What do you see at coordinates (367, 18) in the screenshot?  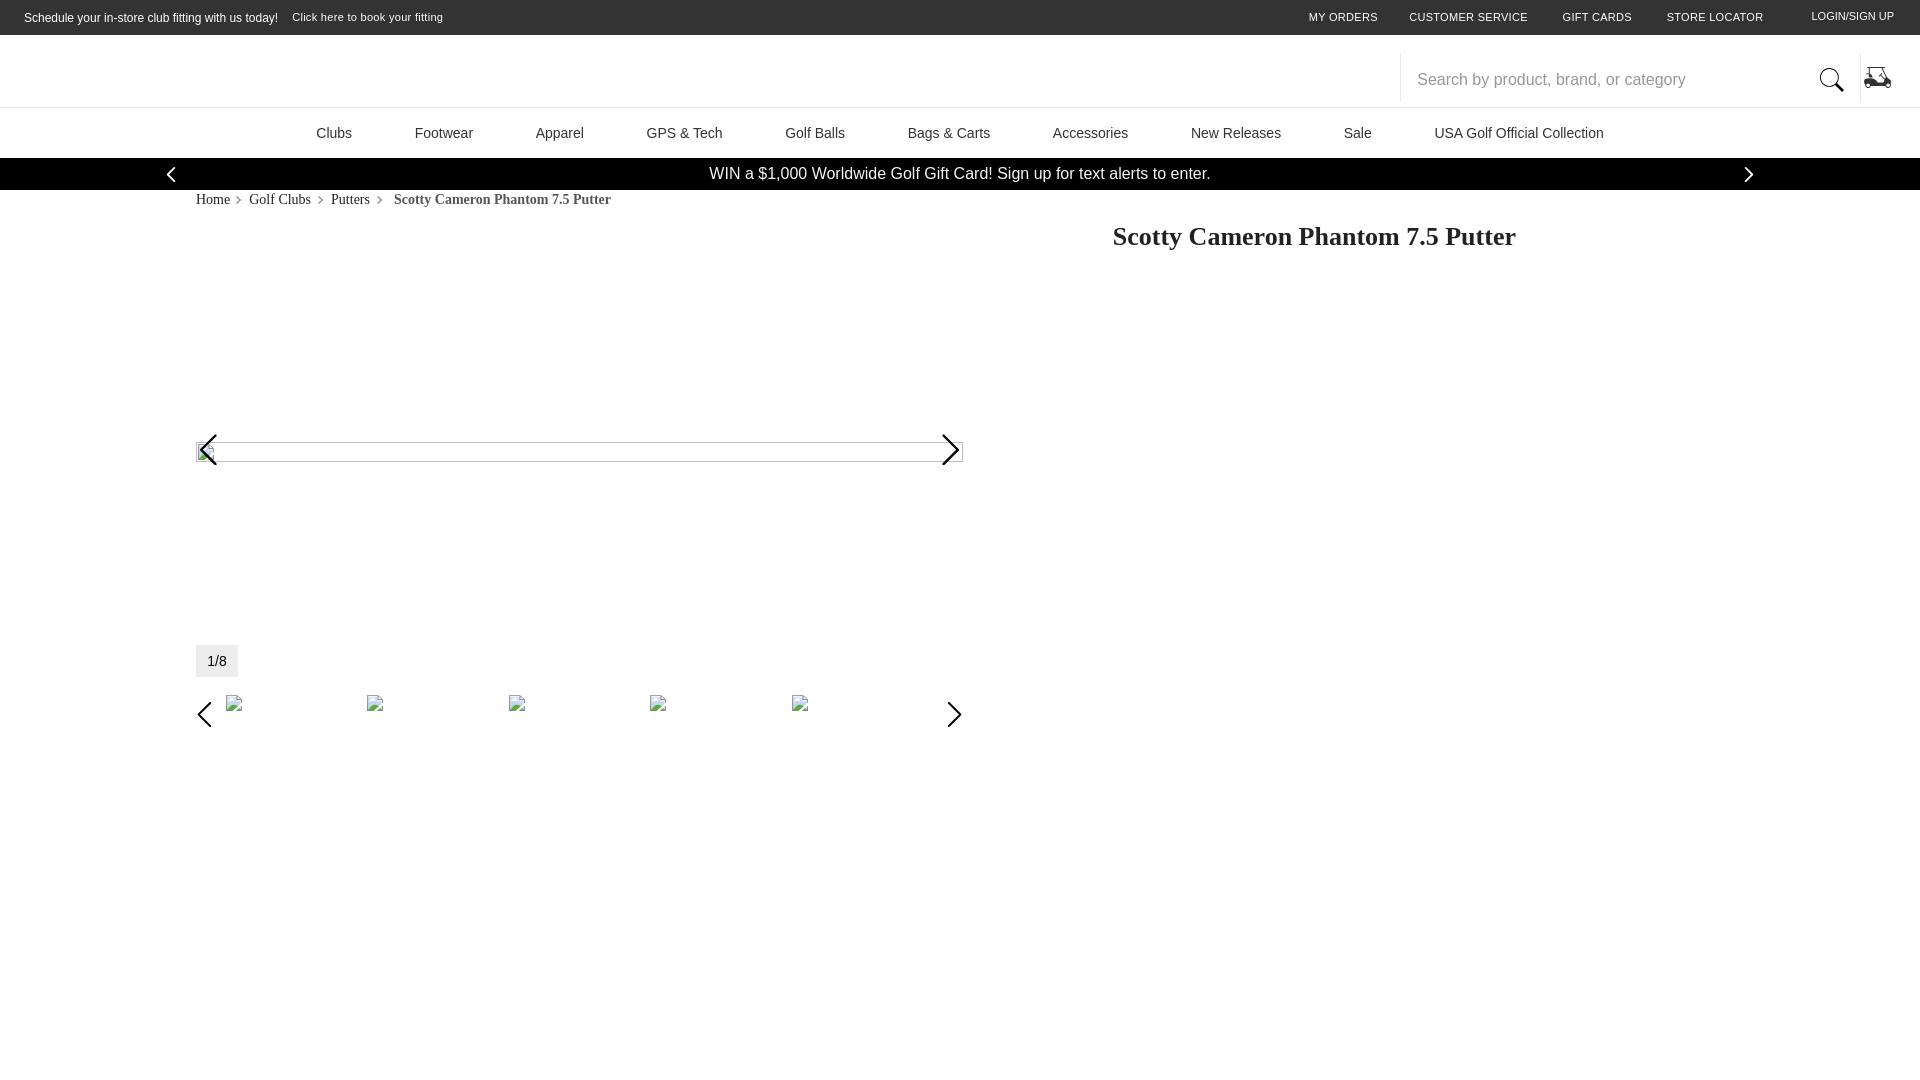 I see `Click here to book your fitting` at bounding box center [367, 18].